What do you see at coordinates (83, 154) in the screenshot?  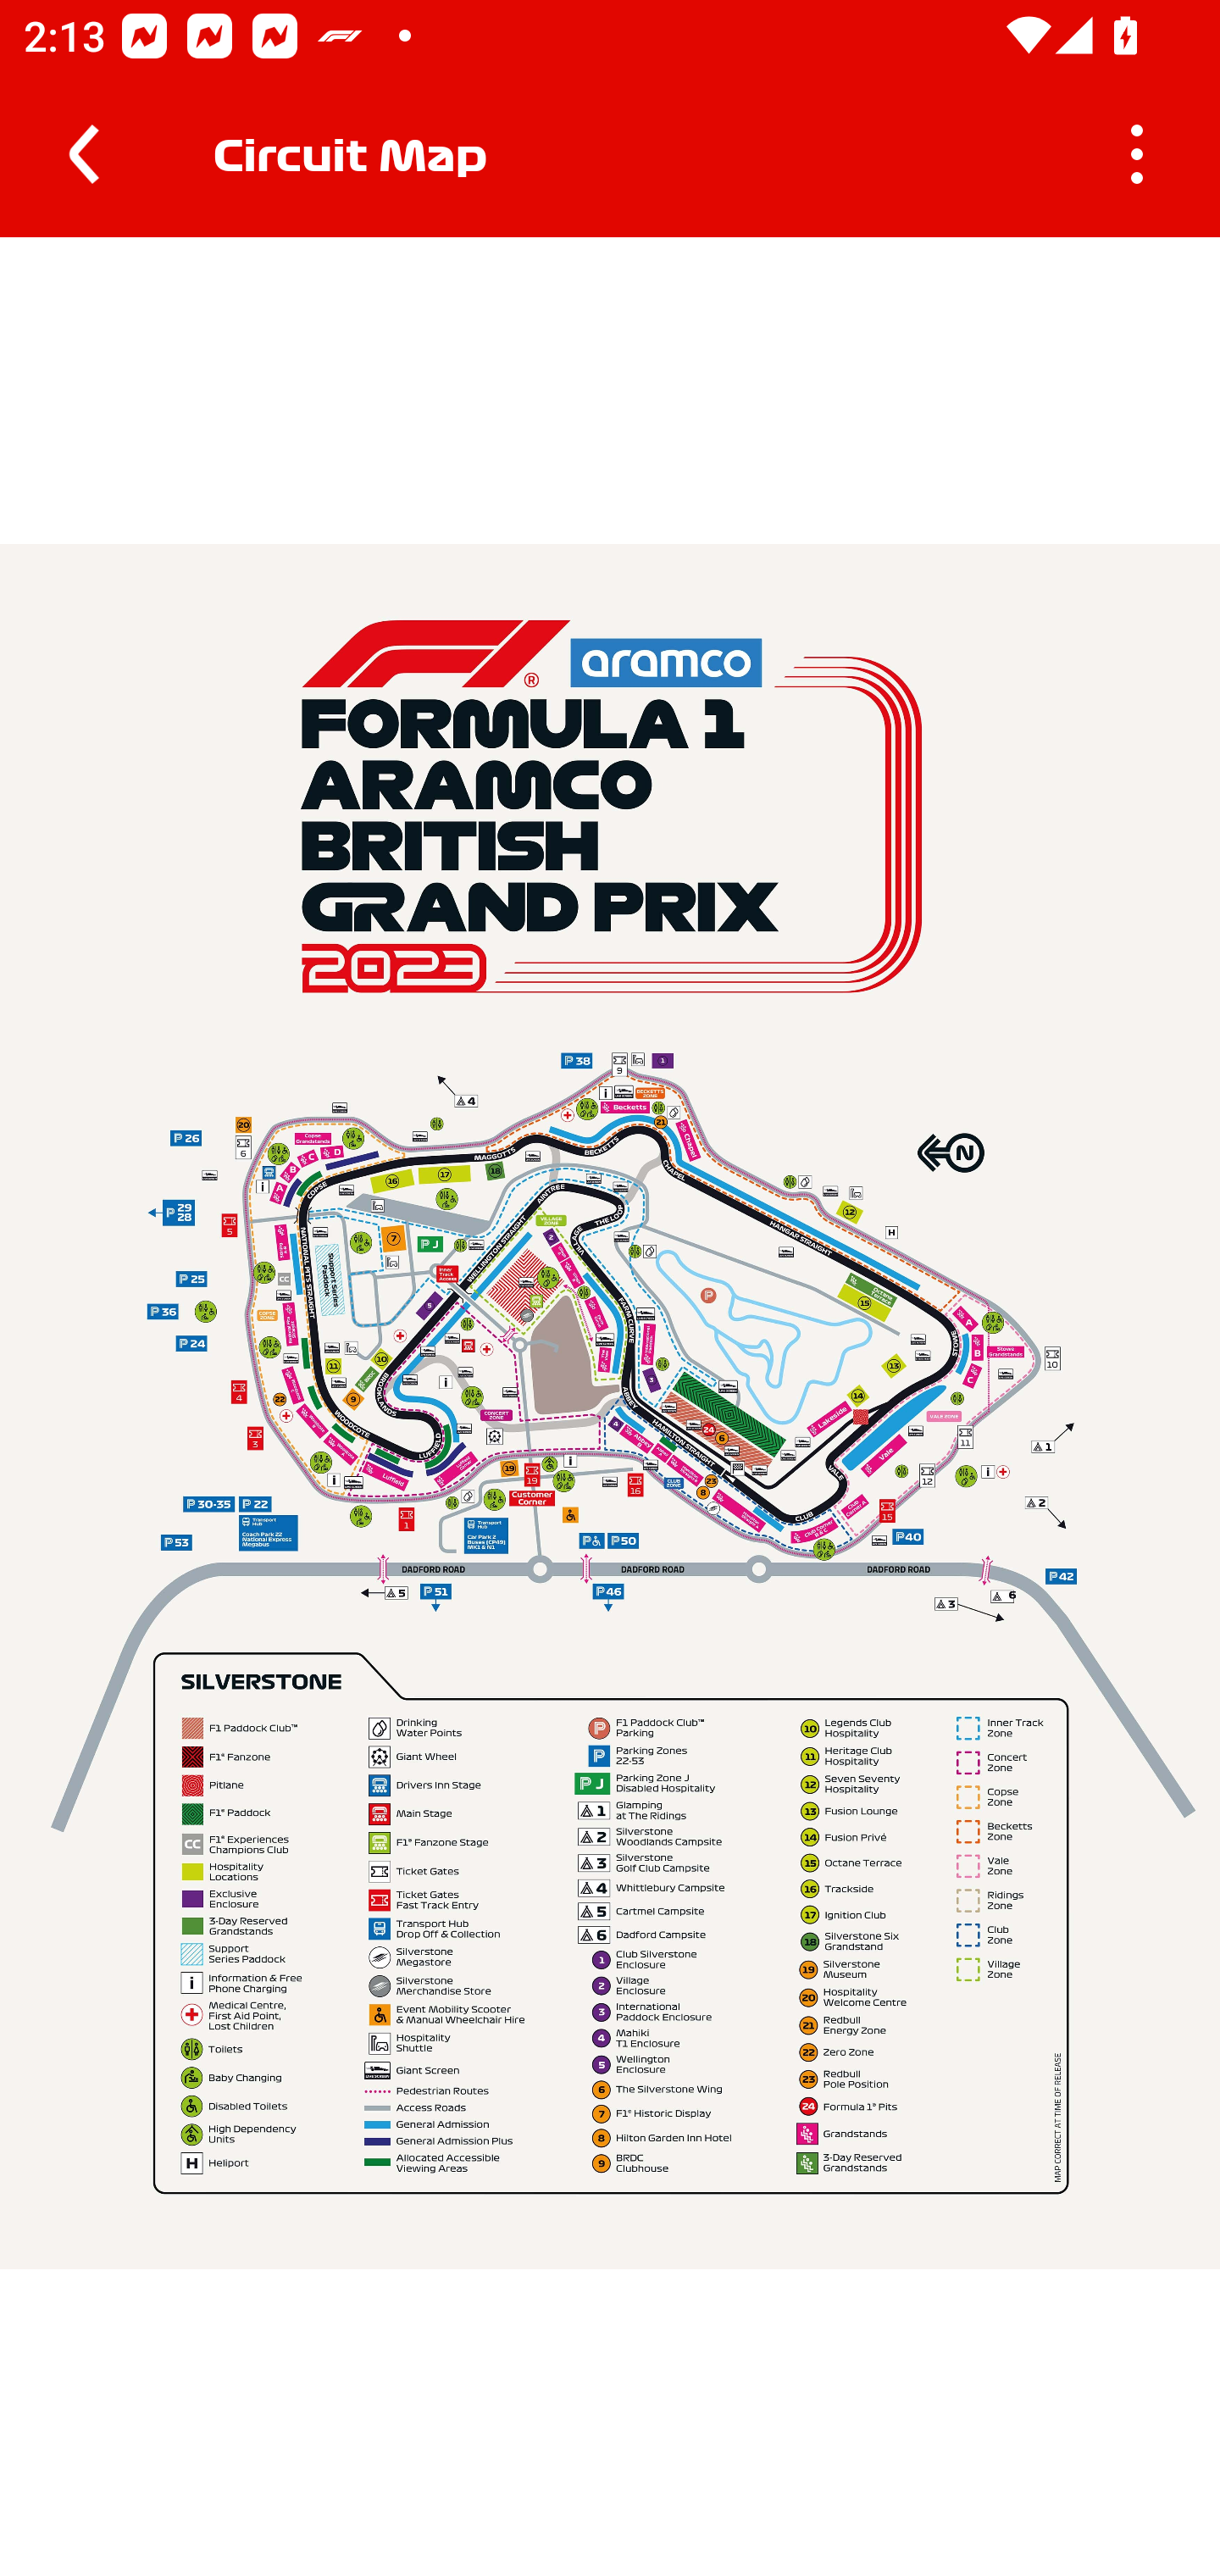 I see `Navigate up` at bounding box center [83, 154].